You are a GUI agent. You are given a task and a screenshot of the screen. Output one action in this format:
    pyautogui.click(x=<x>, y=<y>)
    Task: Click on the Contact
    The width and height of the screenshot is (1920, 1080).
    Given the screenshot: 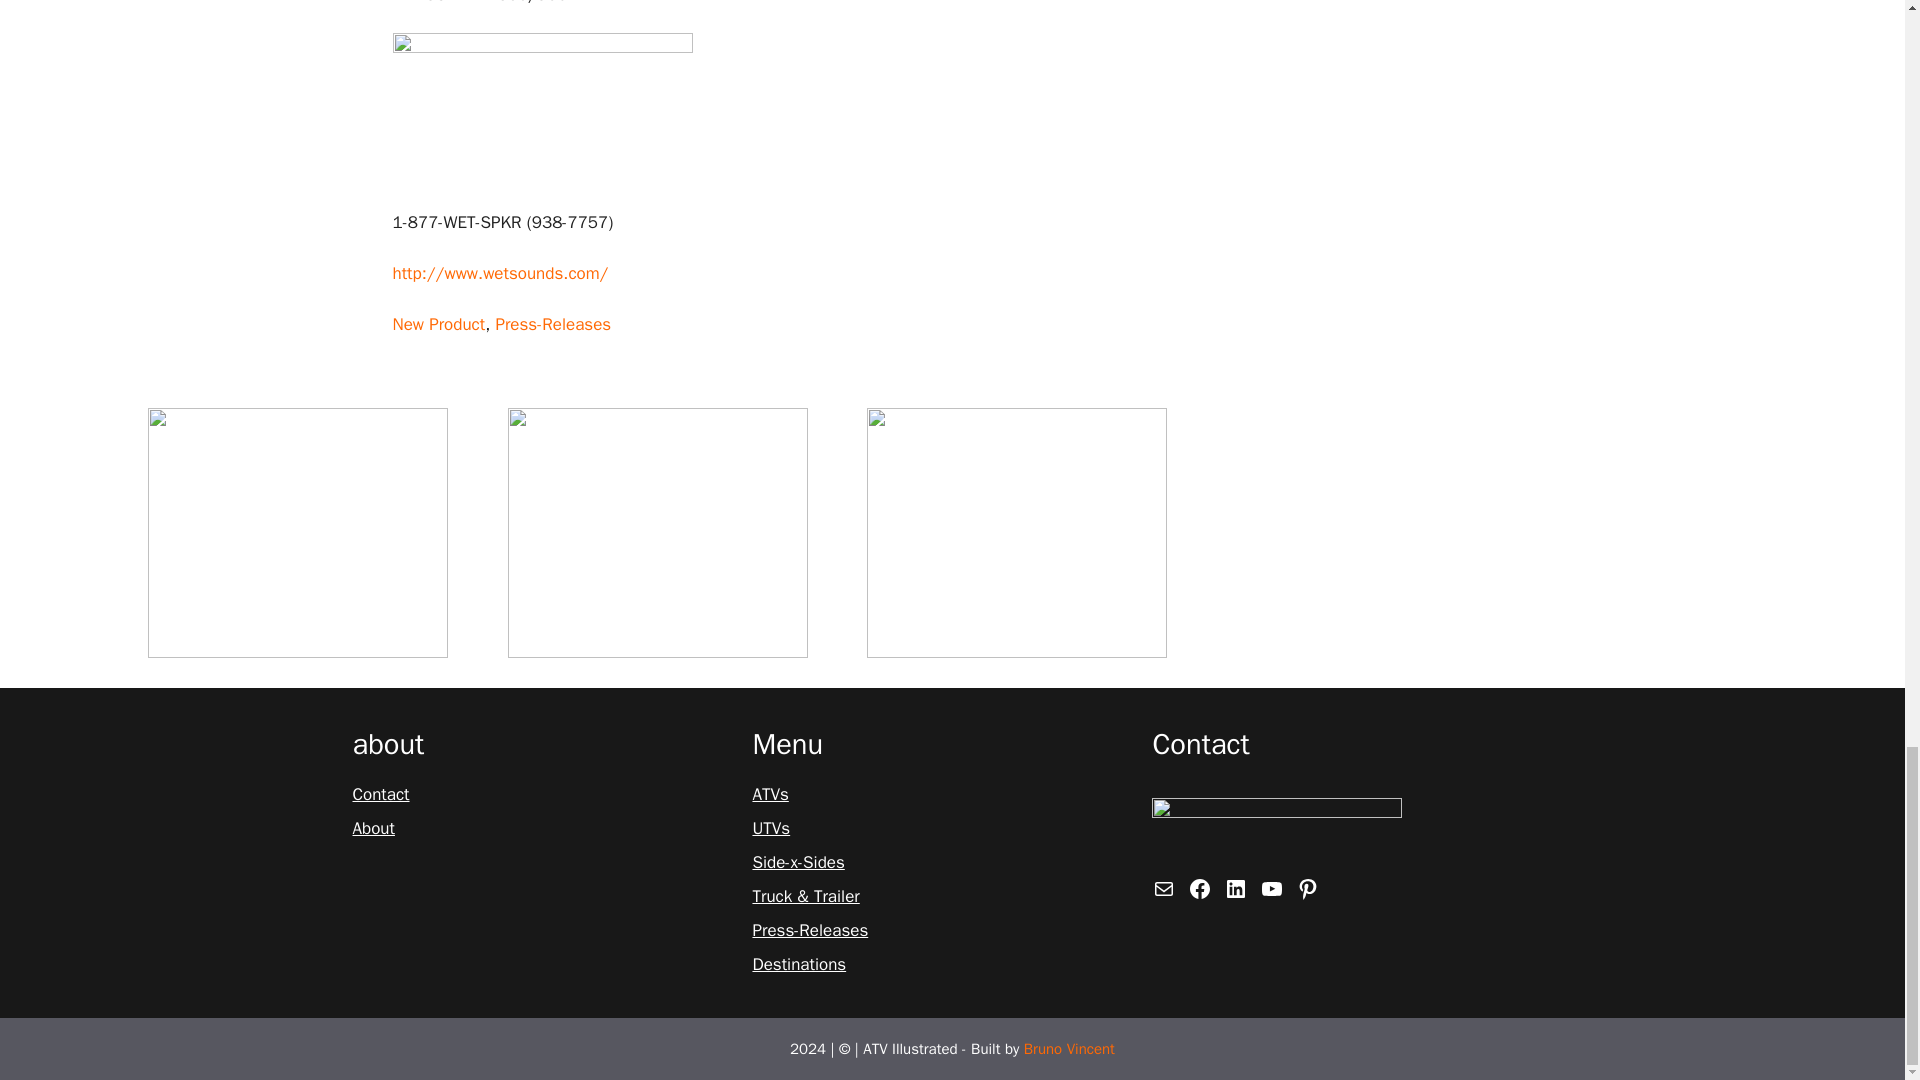 What is the action you would take?
    pyautogui.click(x=380, y=794)
    